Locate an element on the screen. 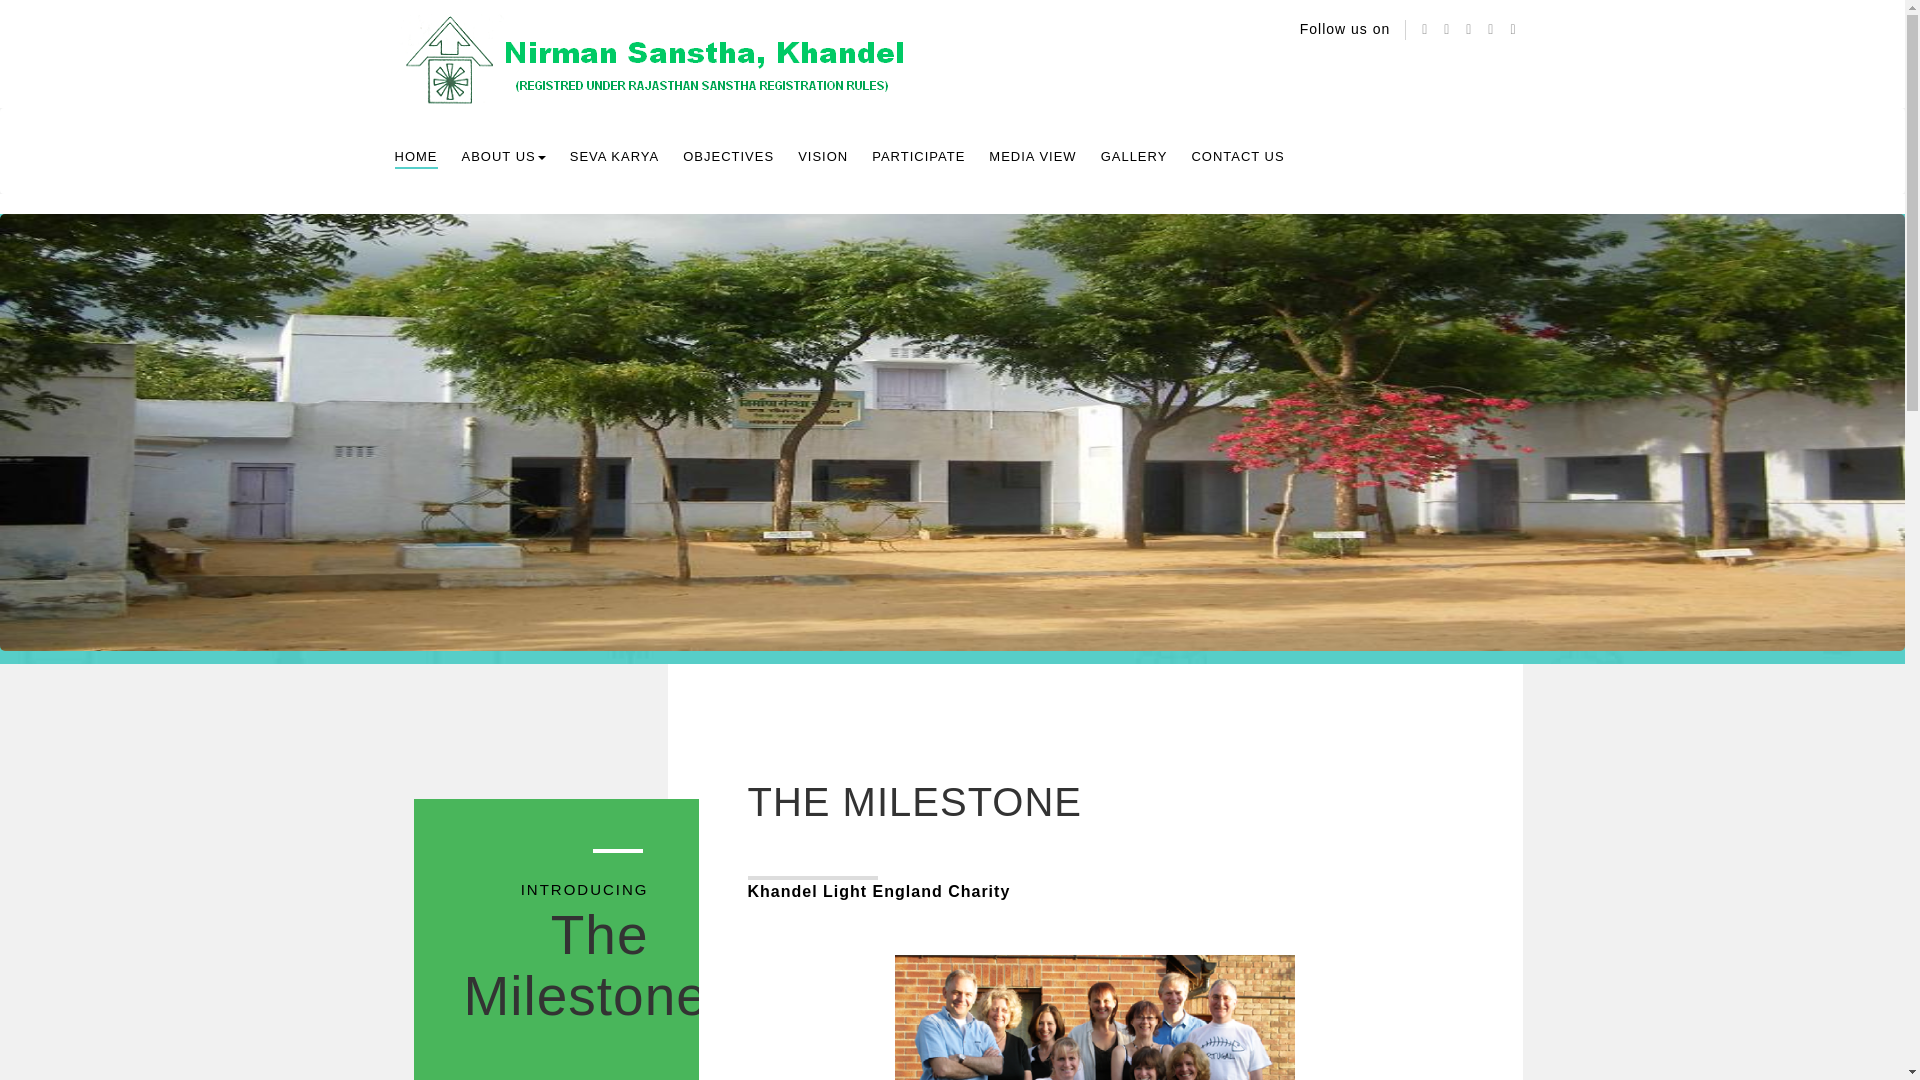 The height and width of the screenshot is (1080, 1920). HOME is located at coordinates (415, 157).